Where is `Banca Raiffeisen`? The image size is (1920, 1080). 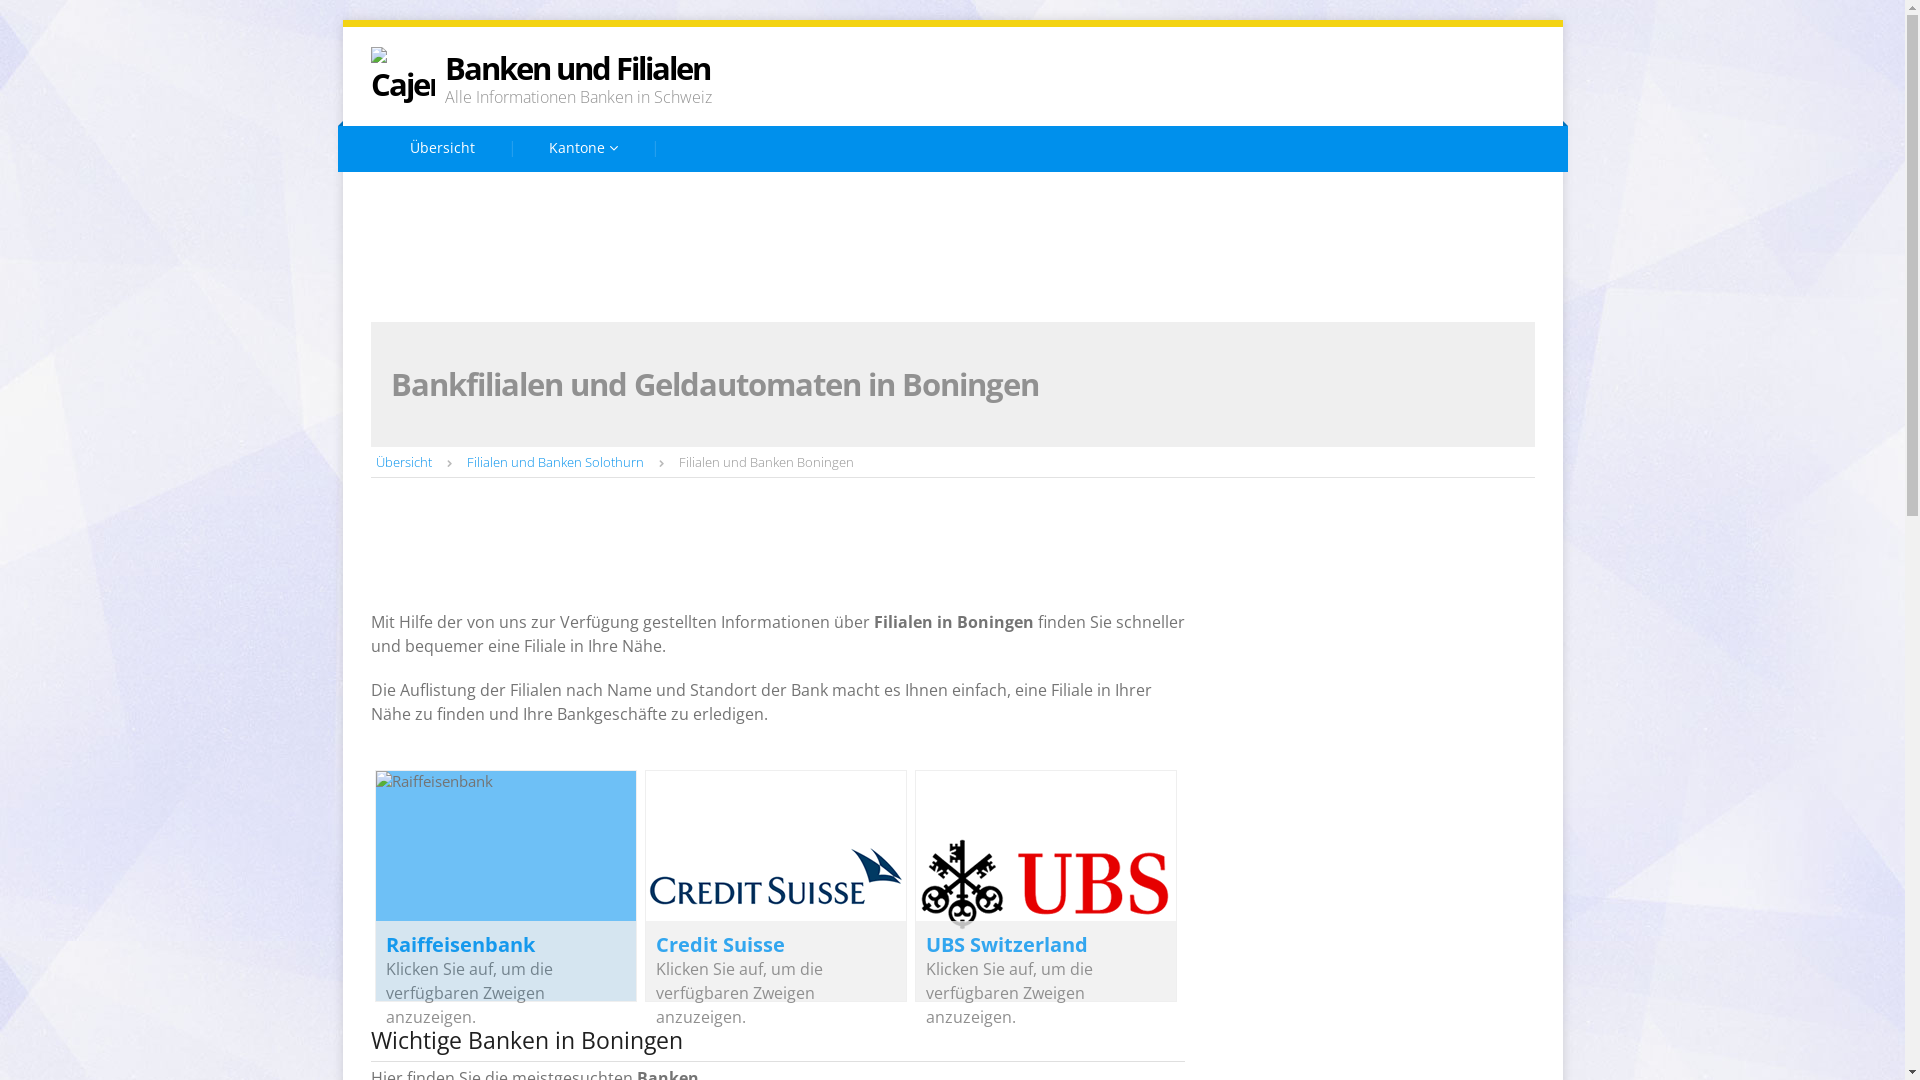
Banca Raiffeisen is located at coordinates (760, 198).